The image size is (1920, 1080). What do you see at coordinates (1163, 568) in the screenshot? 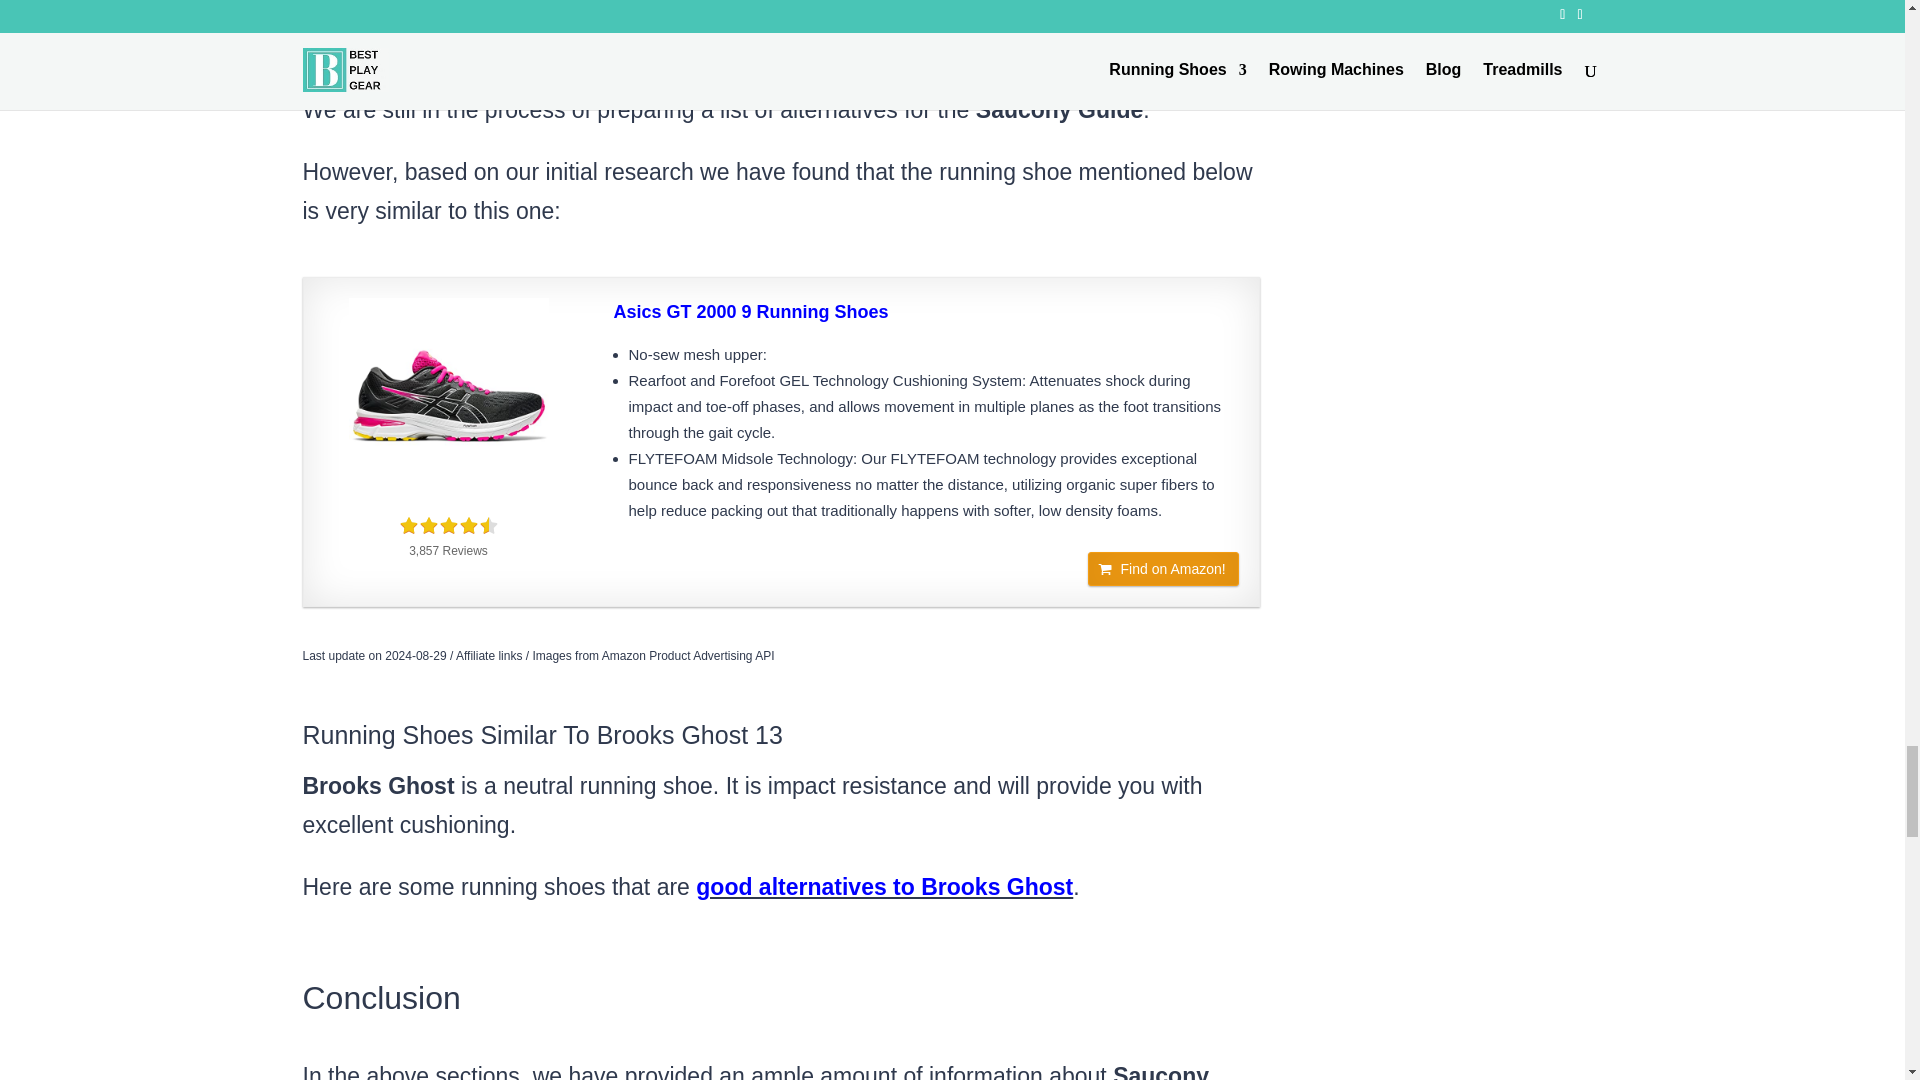
I see `Find on Amazon!` at bounding box center [1163, 568].